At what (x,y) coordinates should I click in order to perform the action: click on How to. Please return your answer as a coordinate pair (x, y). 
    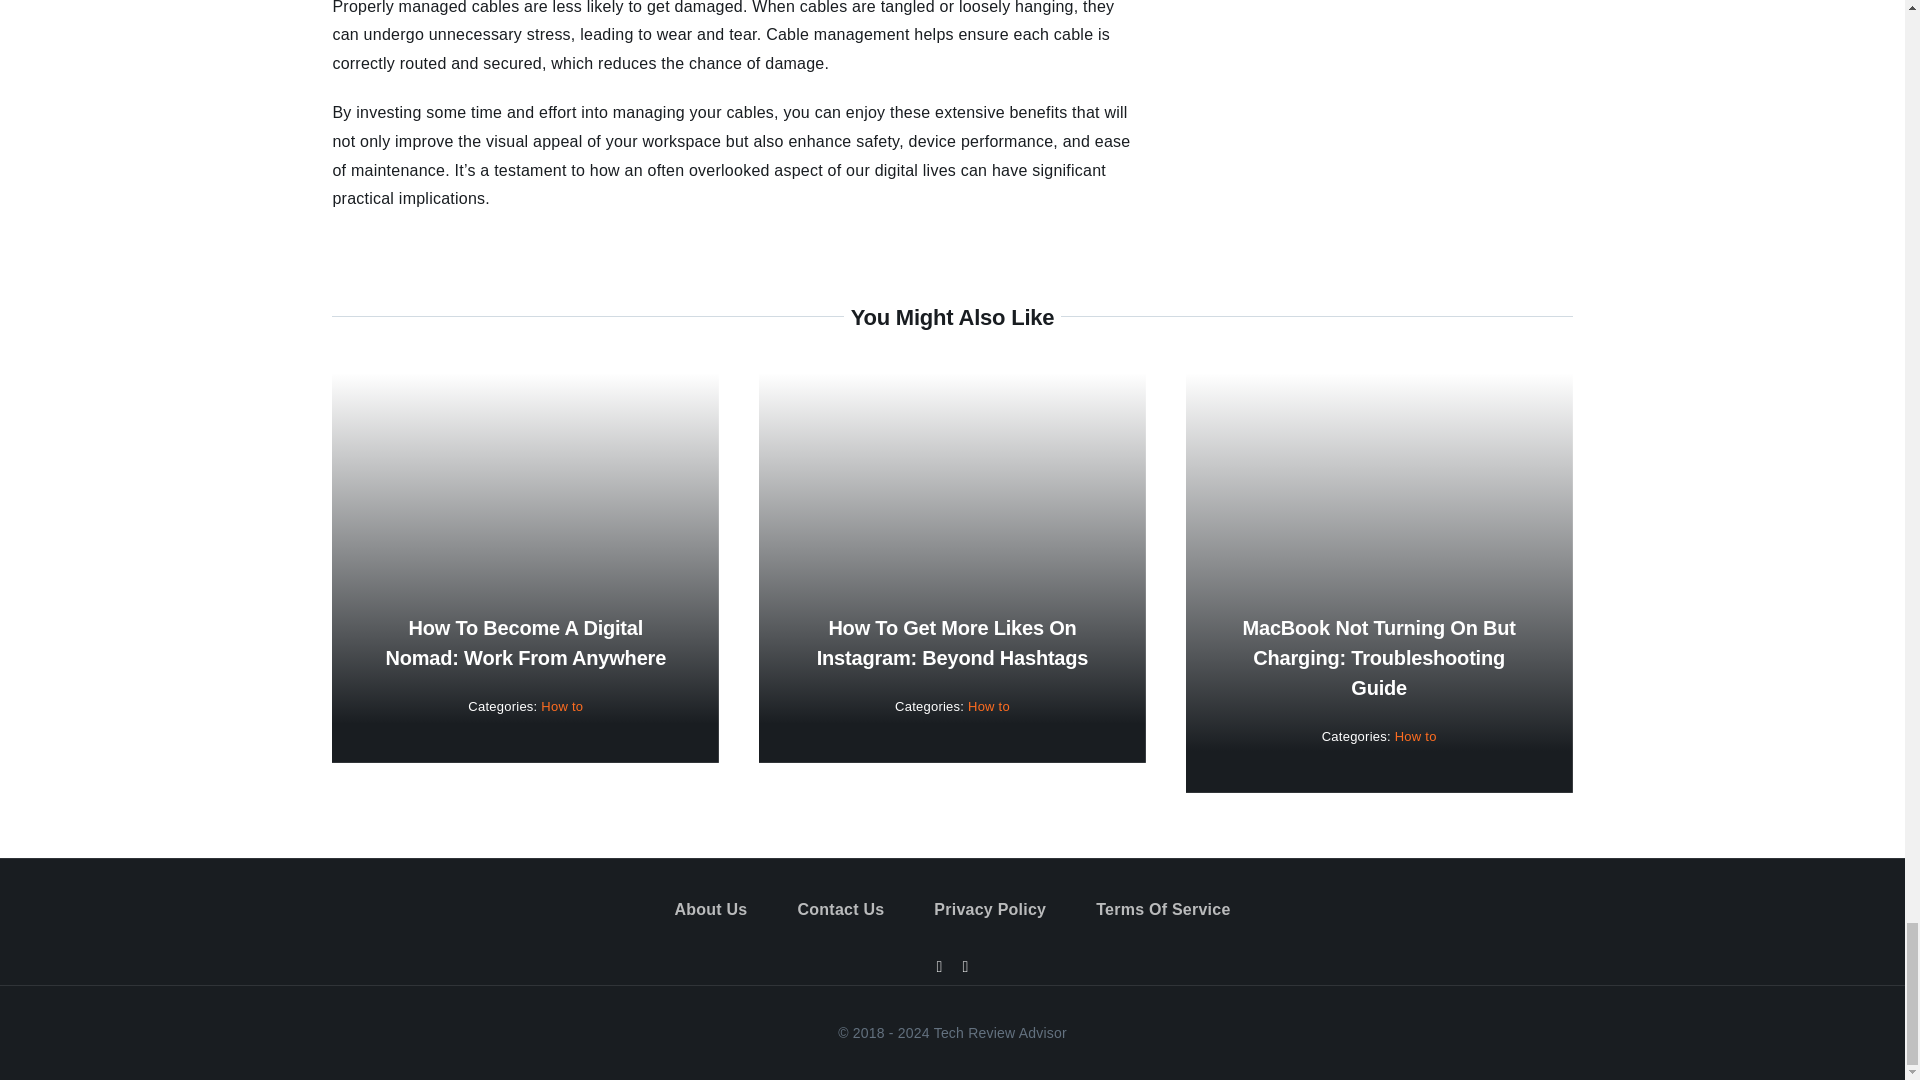
    Looking at the image, I should click on (988, 706).